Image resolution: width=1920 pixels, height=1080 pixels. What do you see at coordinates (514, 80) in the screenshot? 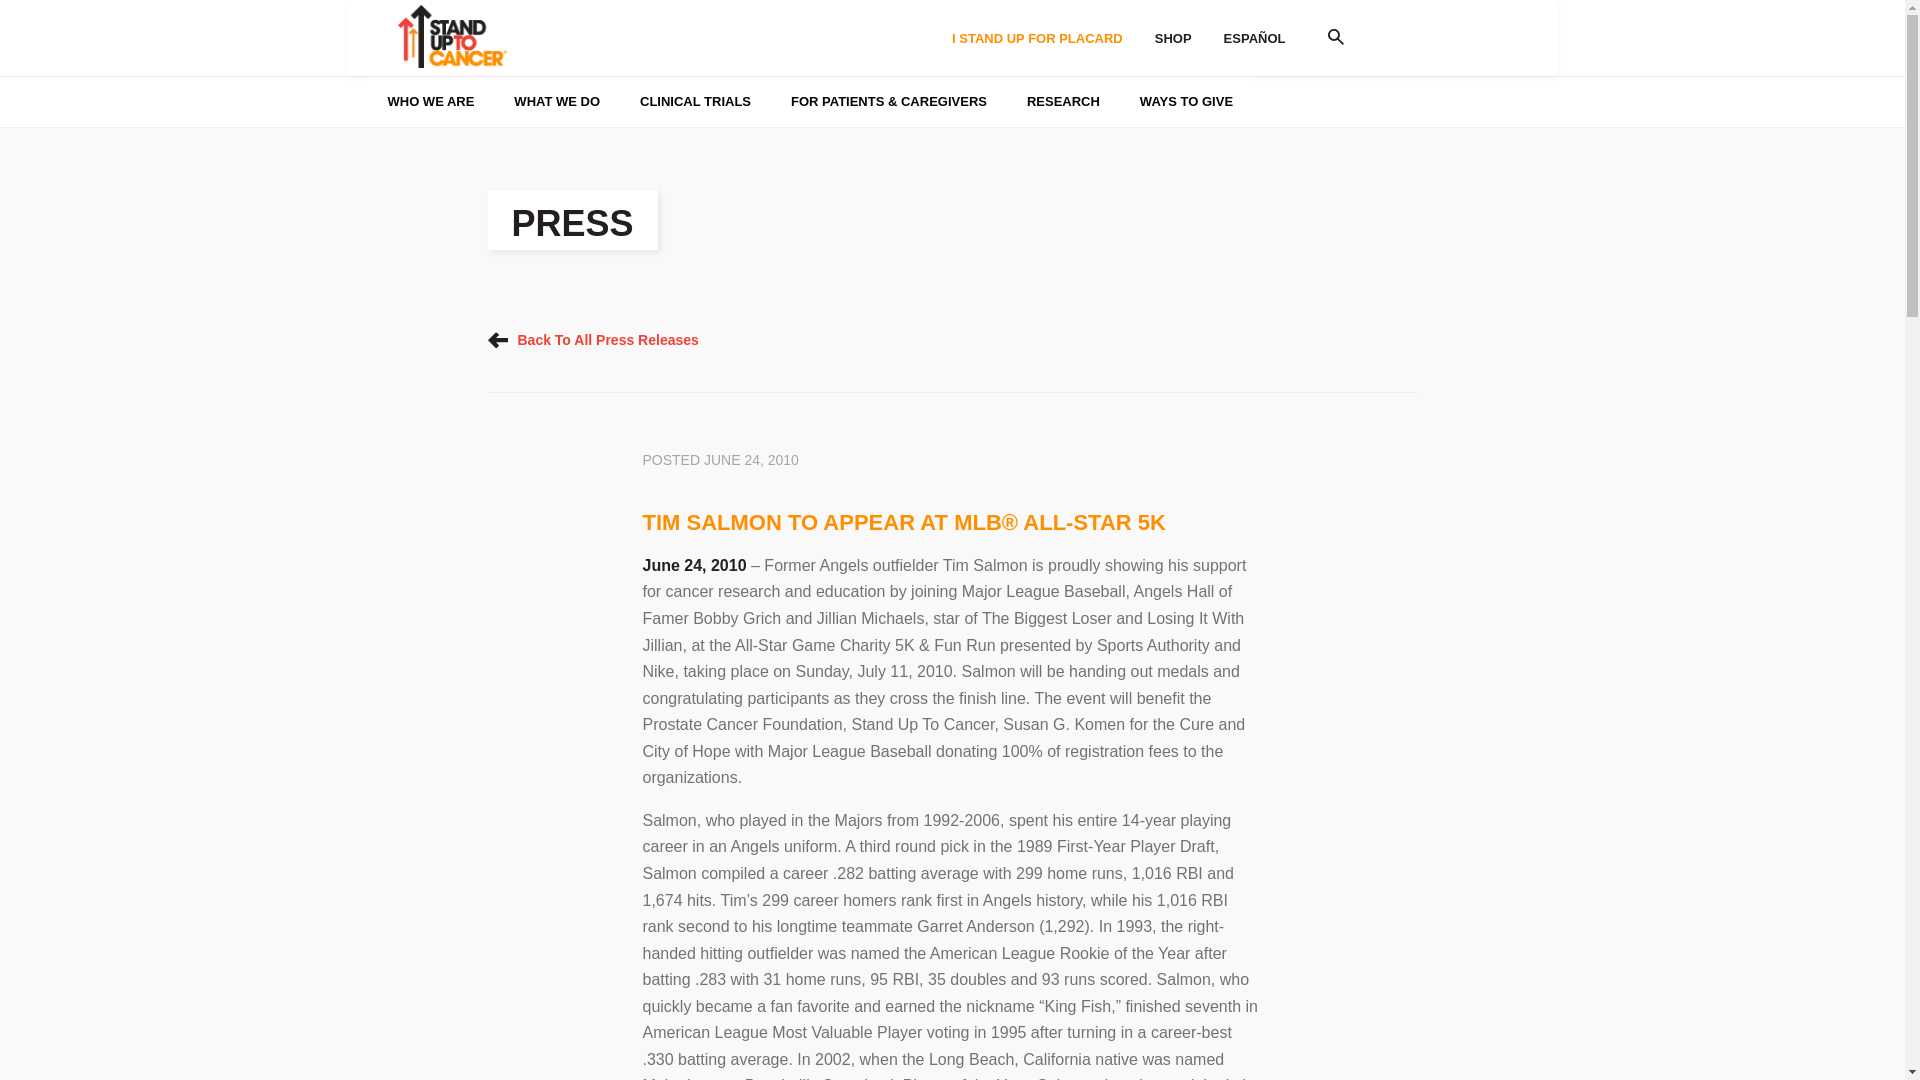
I see `Visit Who We Are` at bounding box center [514, 80].